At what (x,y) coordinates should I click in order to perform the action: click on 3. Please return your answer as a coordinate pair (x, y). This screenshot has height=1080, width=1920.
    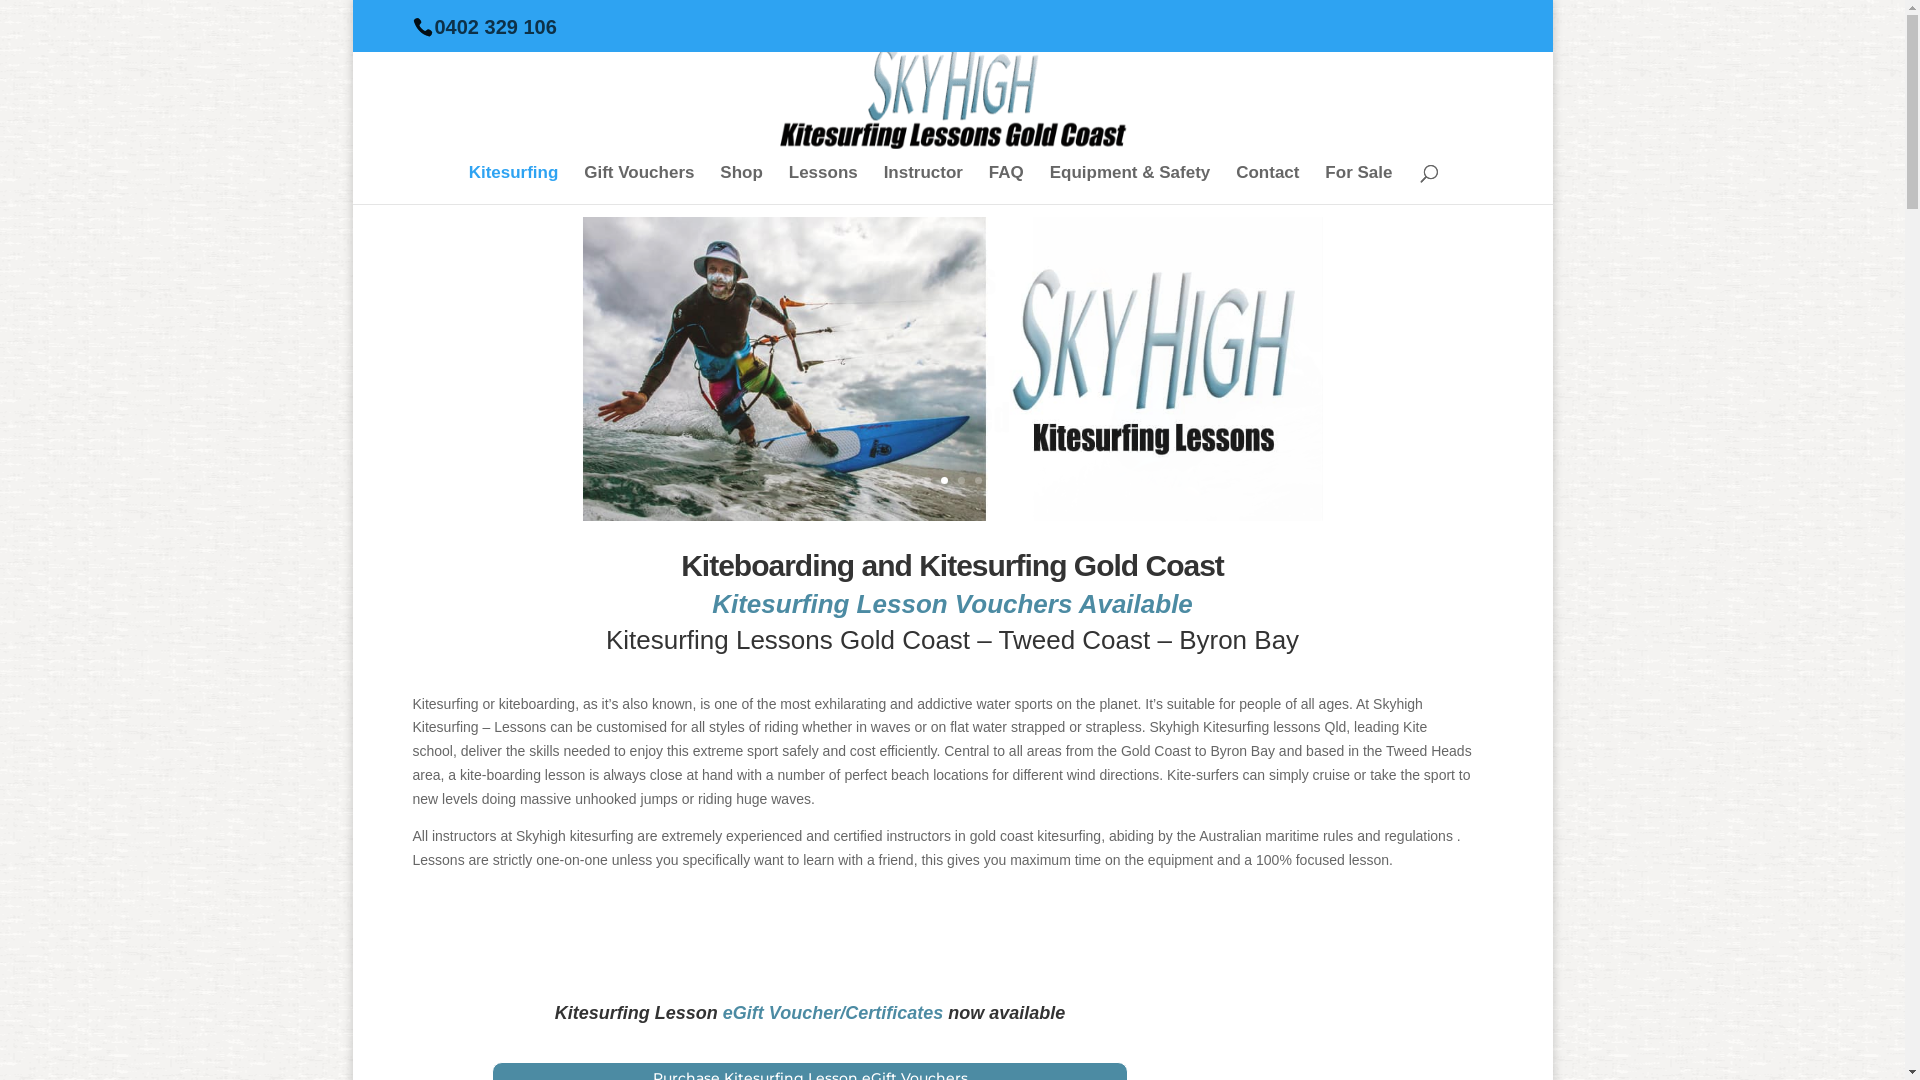
    Looking at the image, I should click on (961, 480).